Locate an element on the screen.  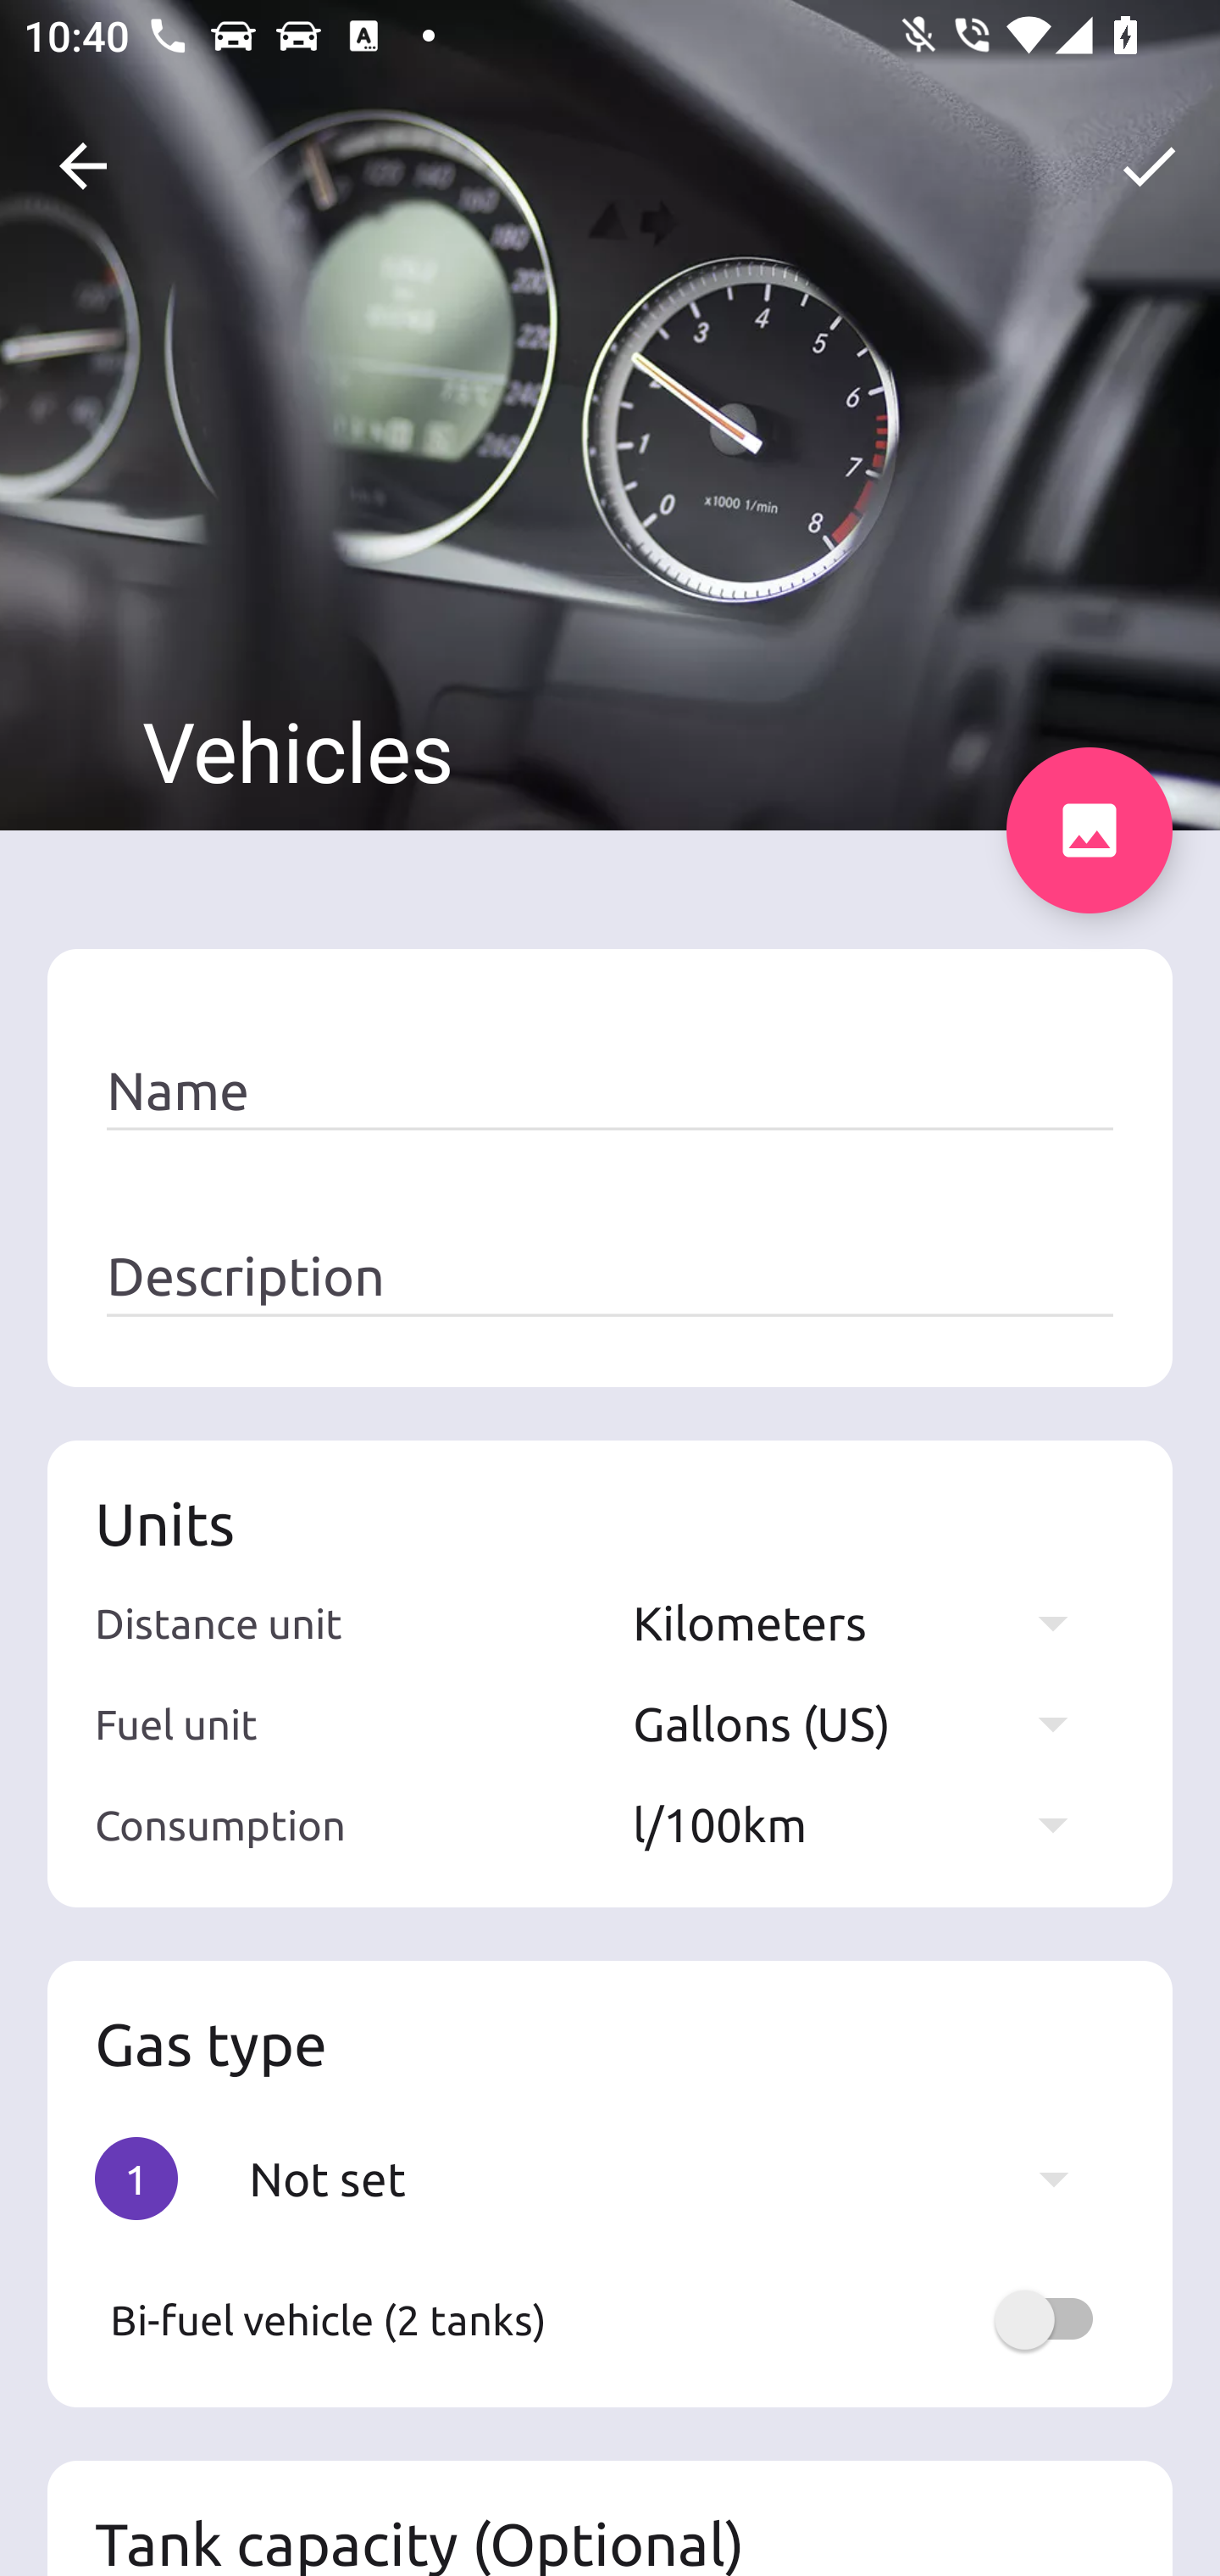
Navigate up is located at coordinates (83, 166).